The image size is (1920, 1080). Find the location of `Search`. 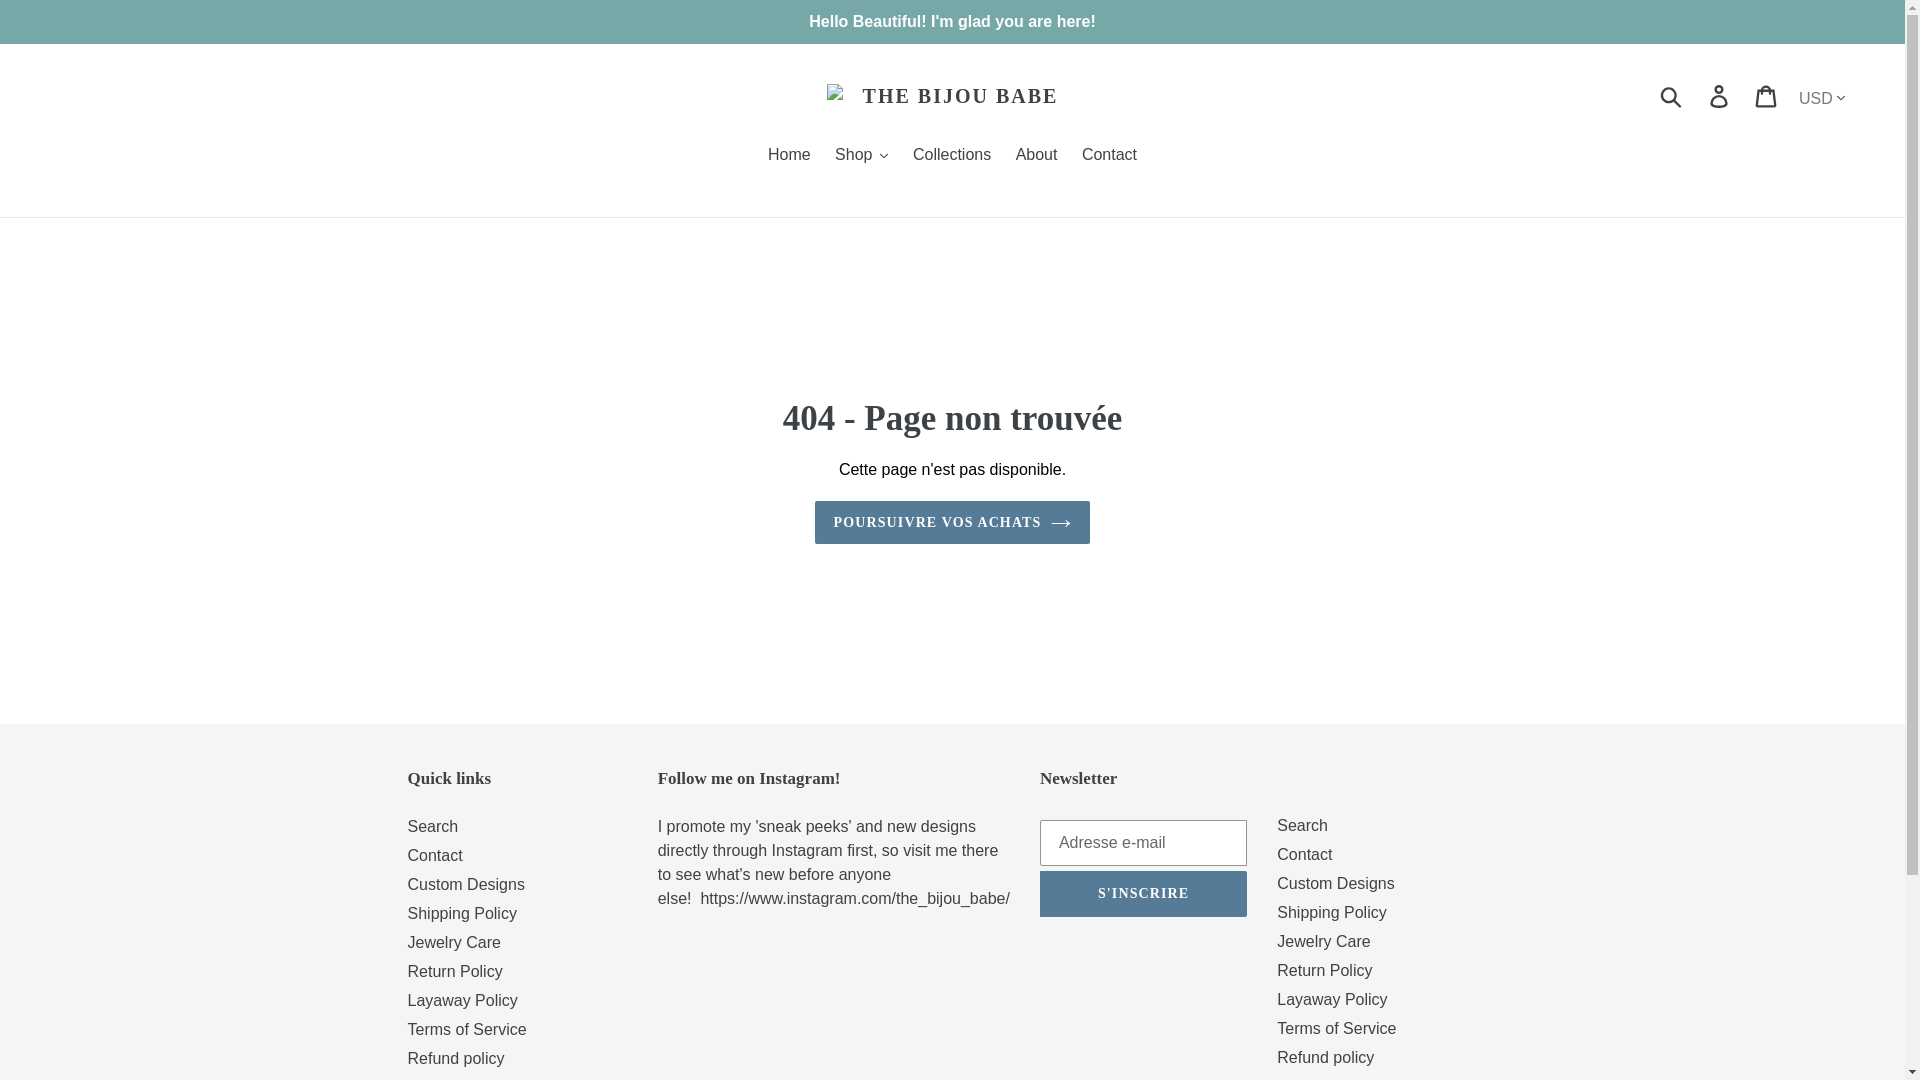

Search is located at coordinates (432, 826).